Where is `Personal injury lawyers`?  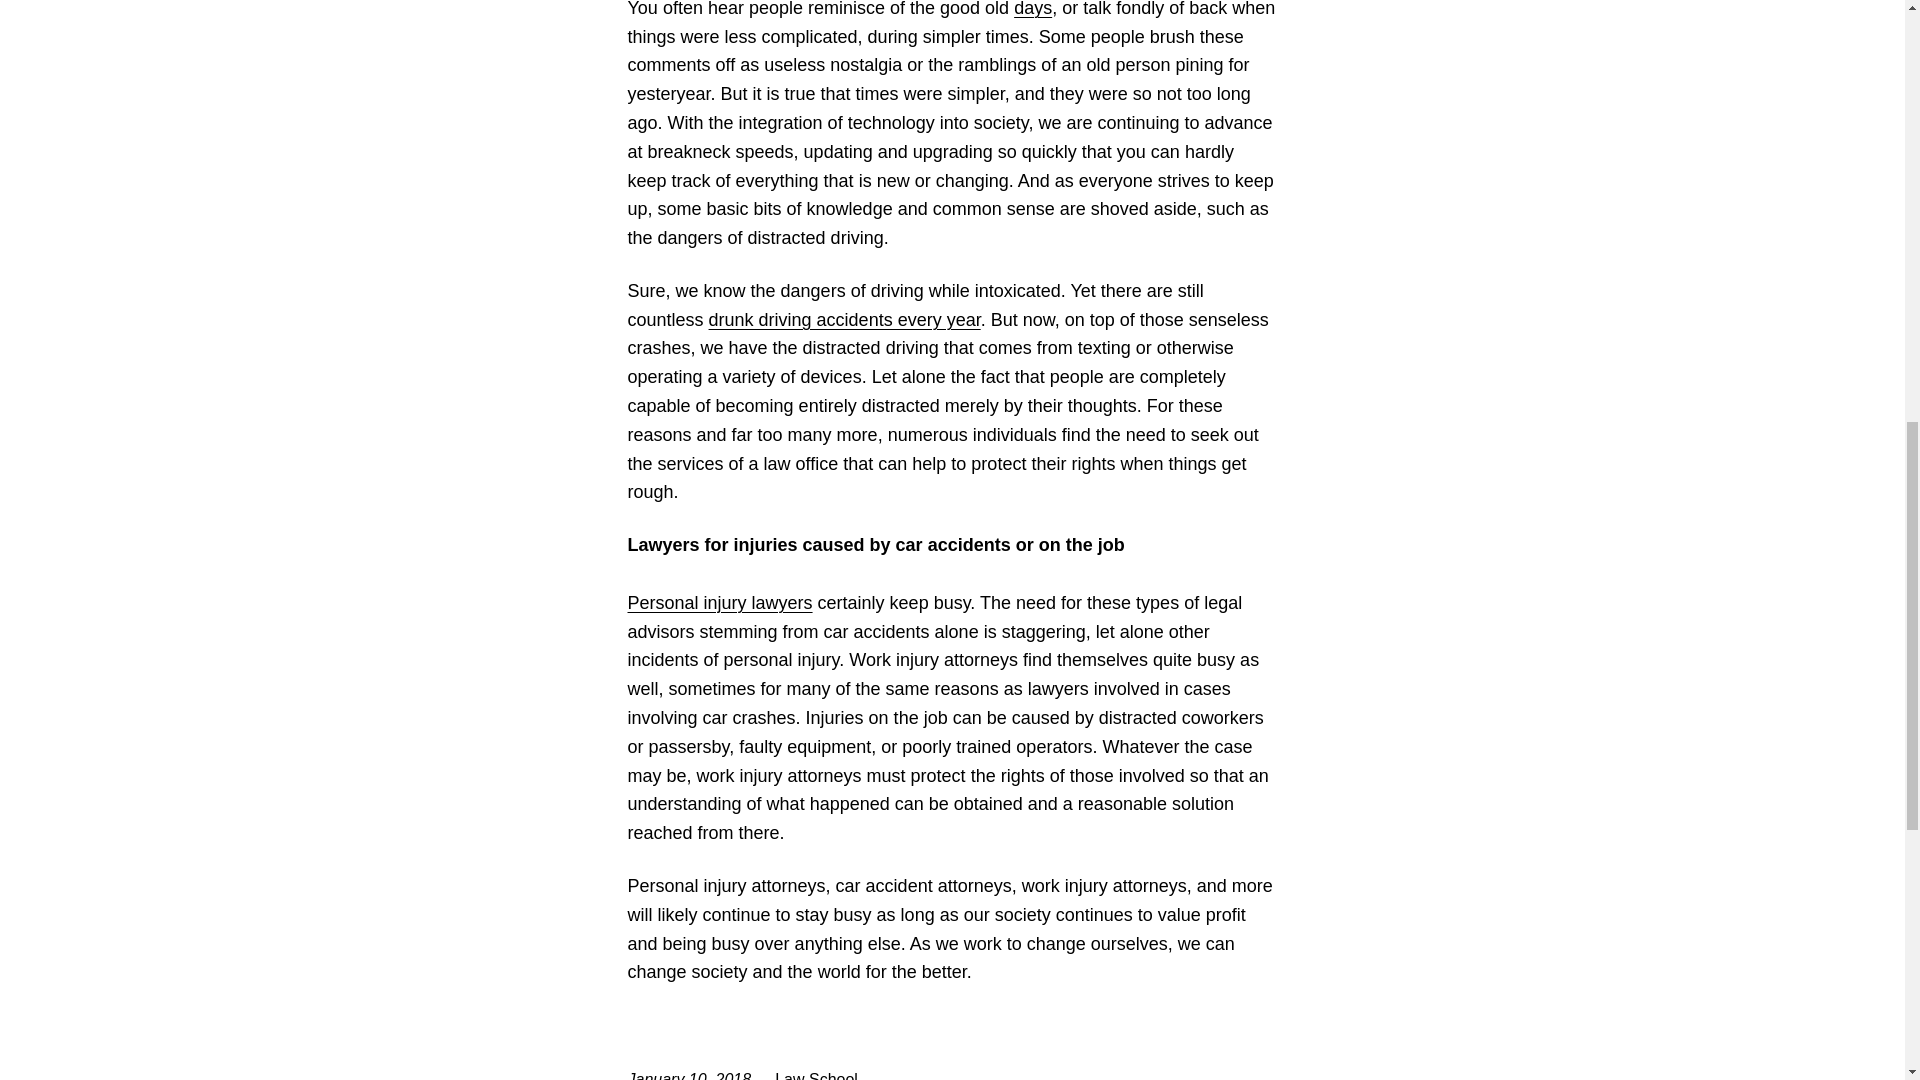
Personal injury lawyers is located at coordinates (720, 616).